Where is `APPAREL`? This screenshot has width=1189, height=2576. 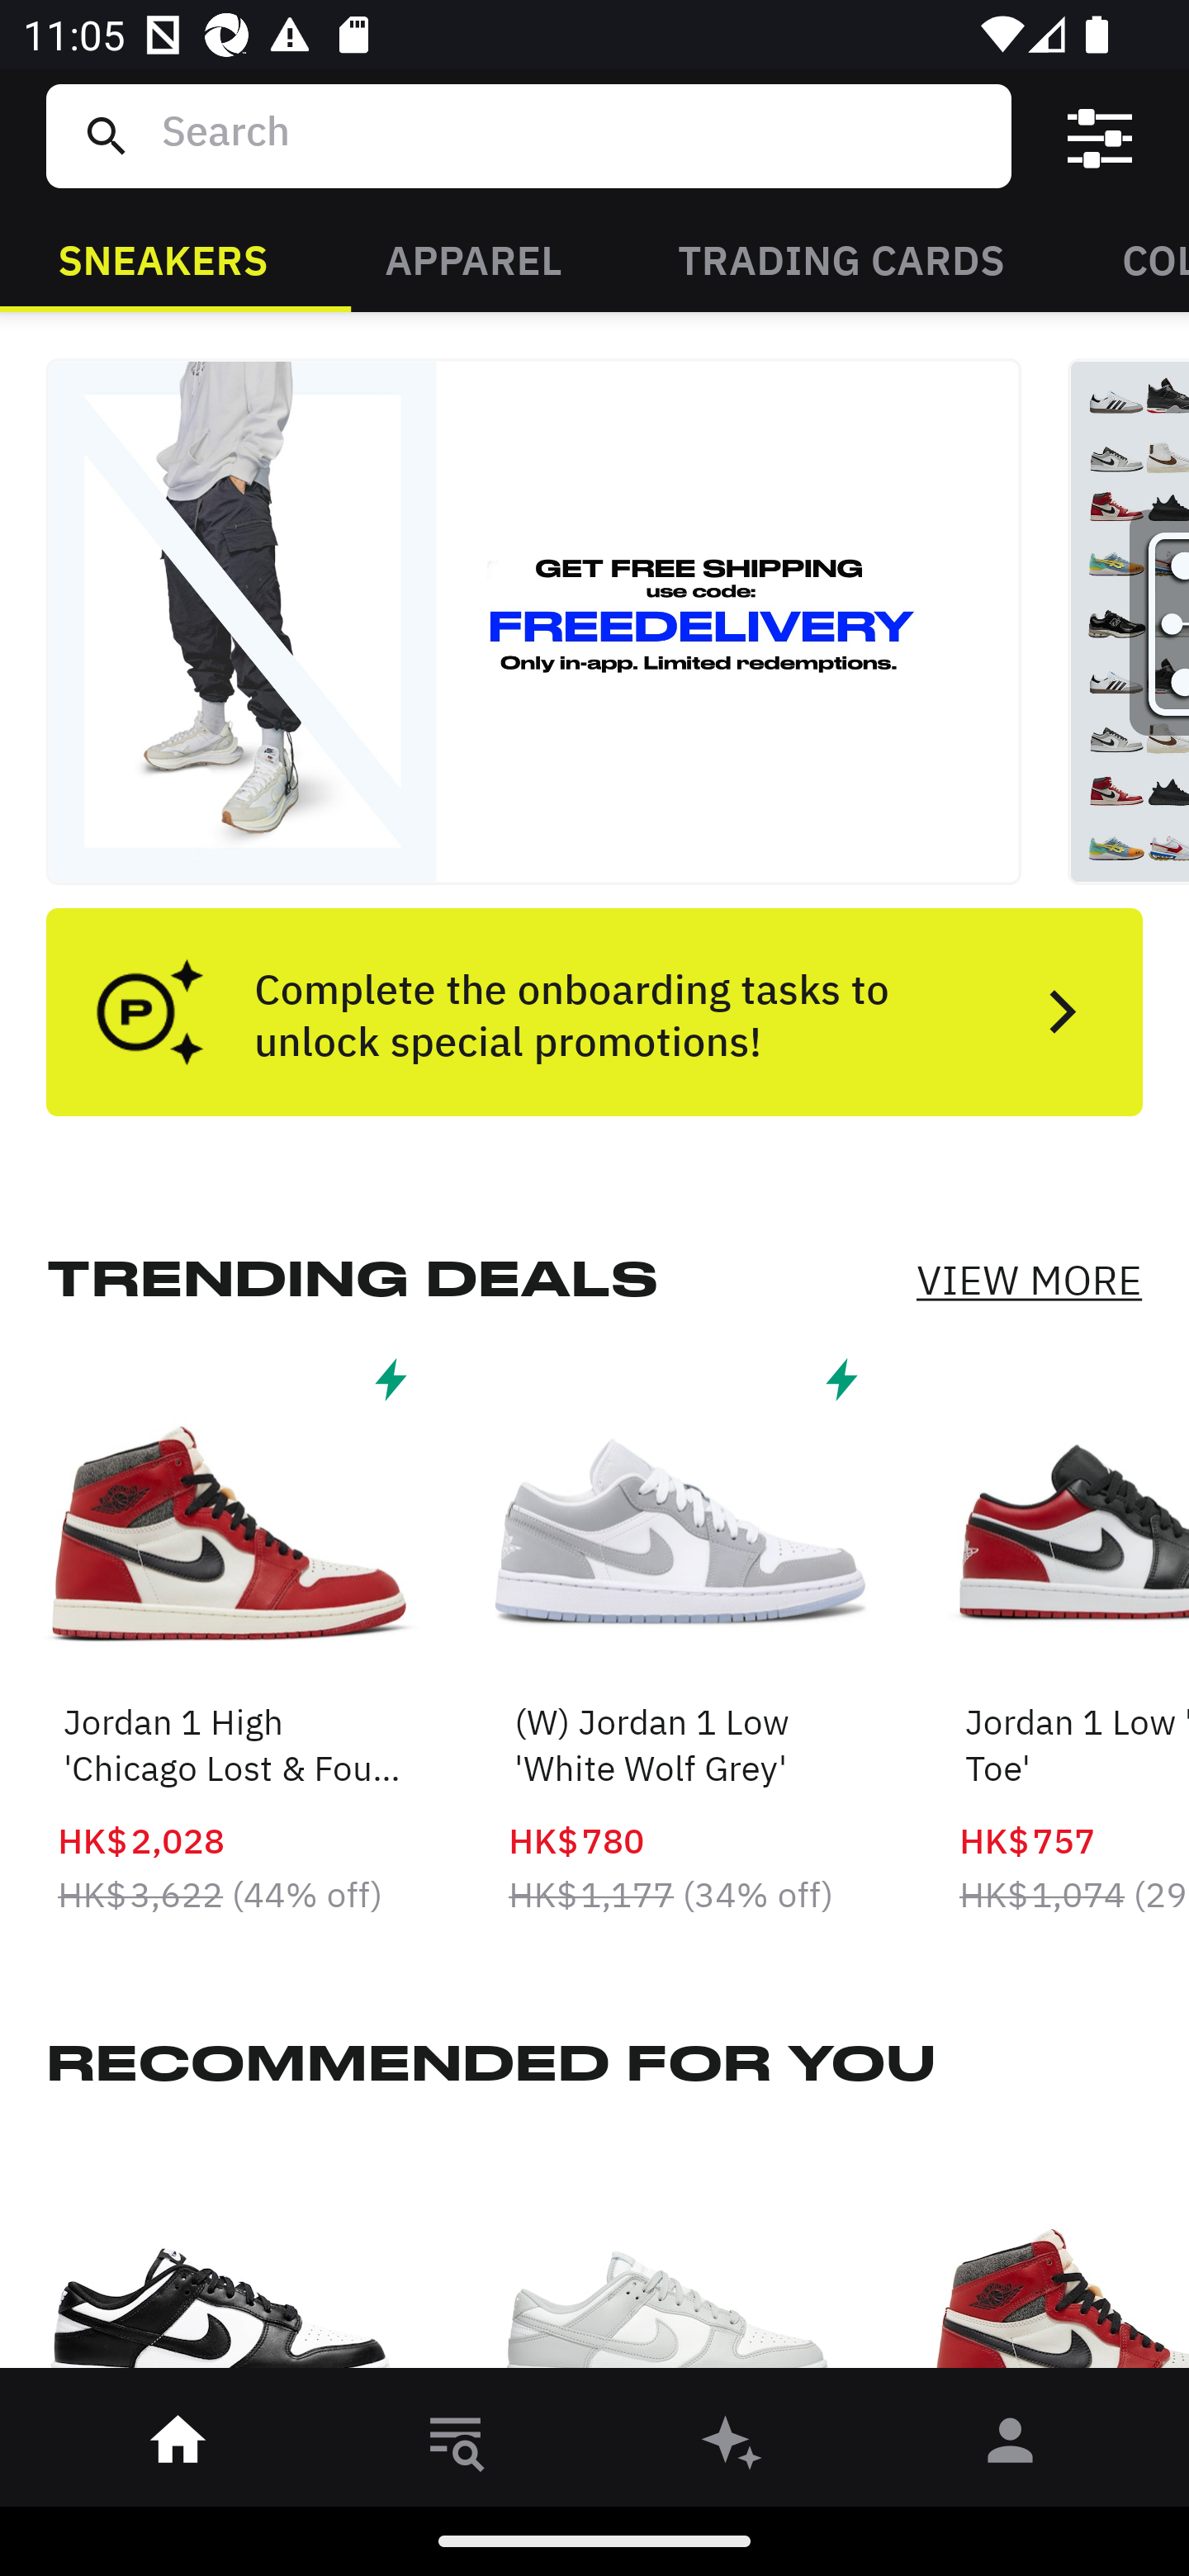 APPAREL is located at coordinates (472, 258).